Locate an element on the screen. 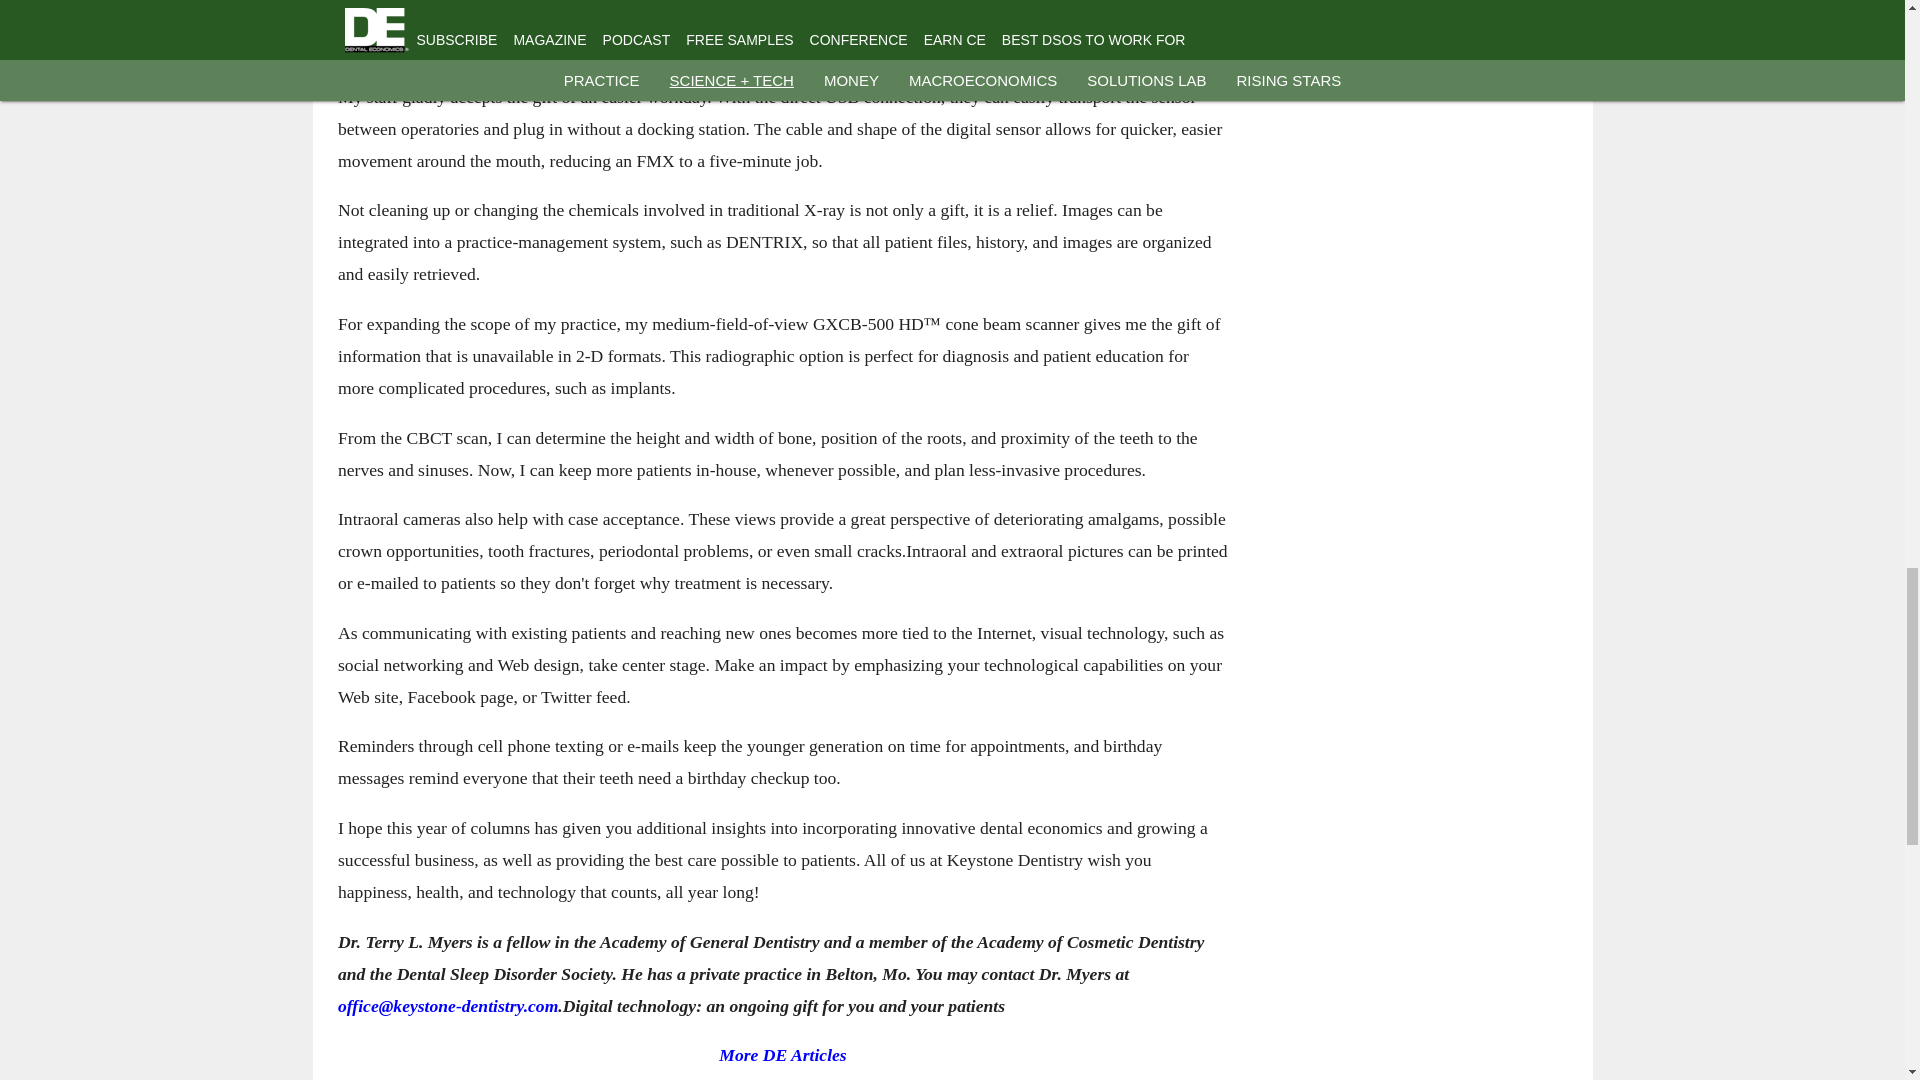 This screenshot has width=1920, height=1080. More DE Articles is located at coordinates (782, 1054).